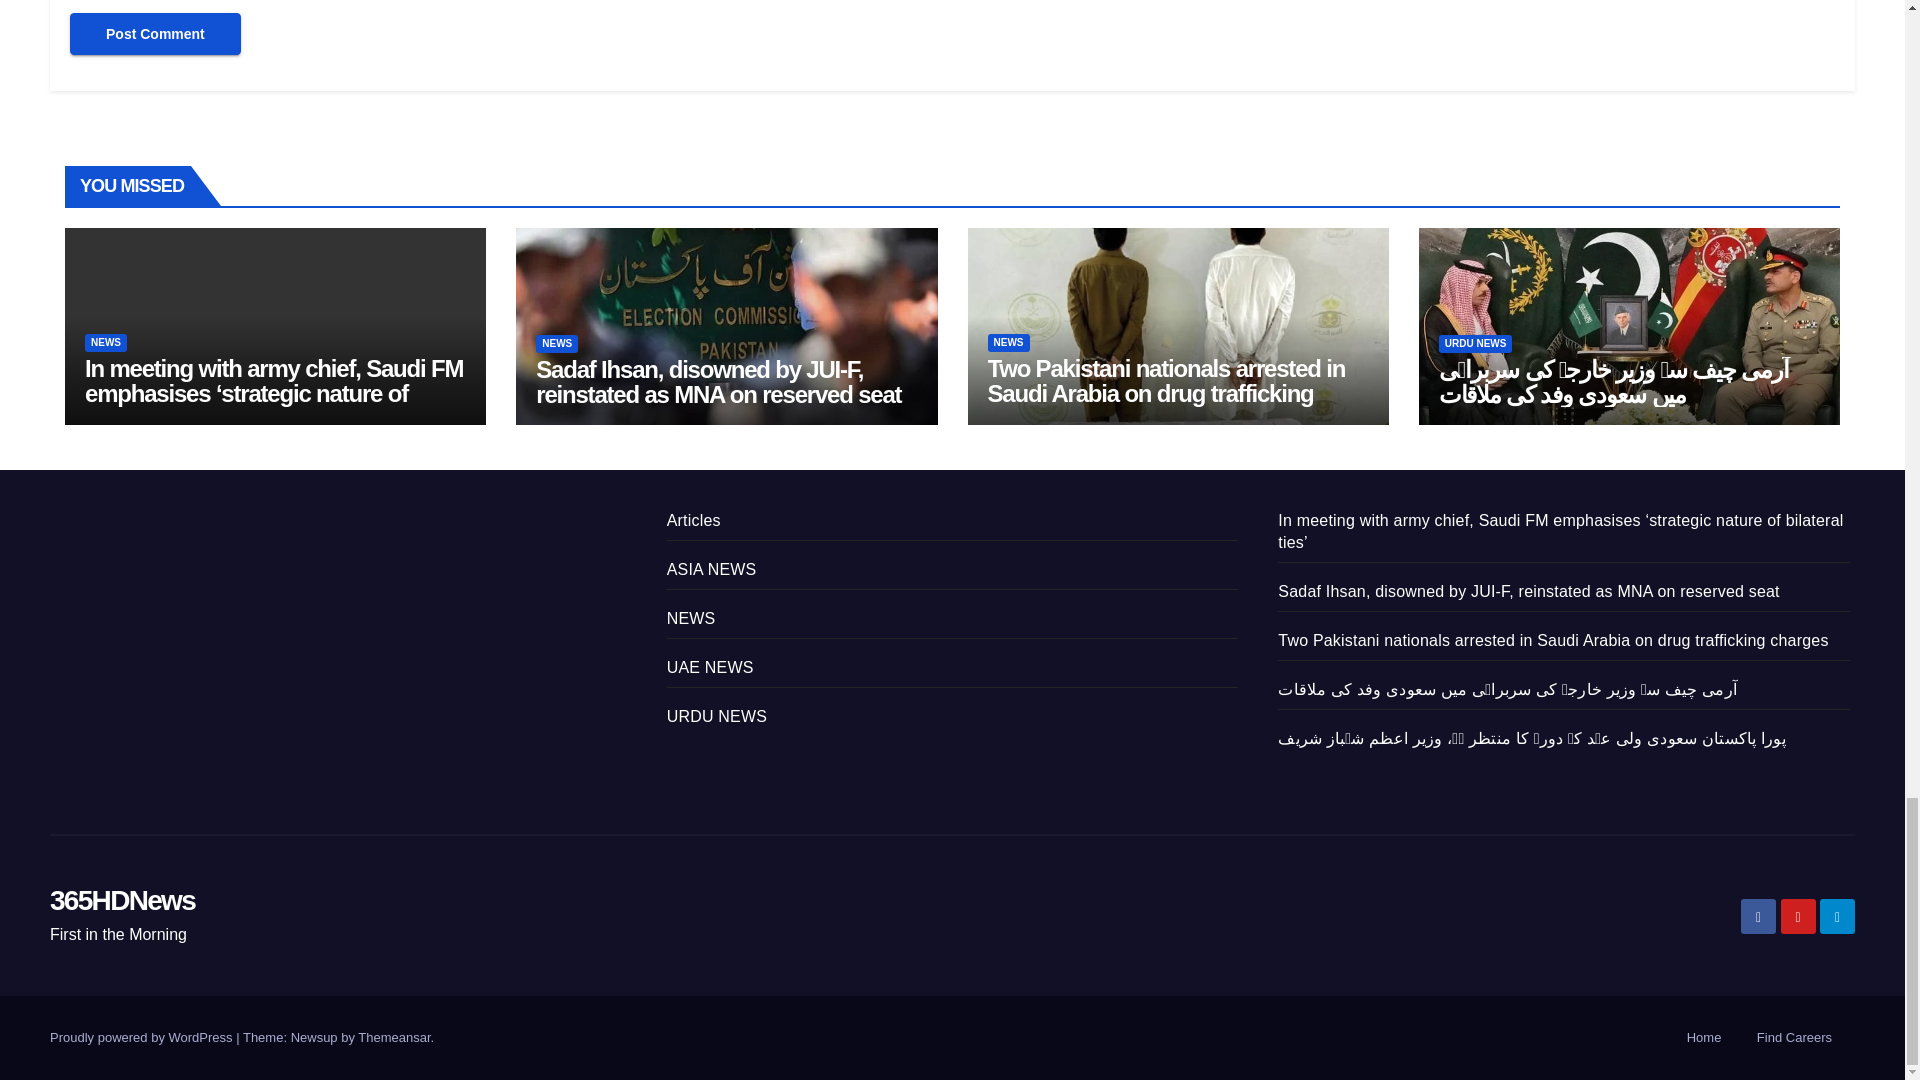  Describe the element at coordinates (1794, 1038) in the screenshot. I see `Find Careers` at that location.